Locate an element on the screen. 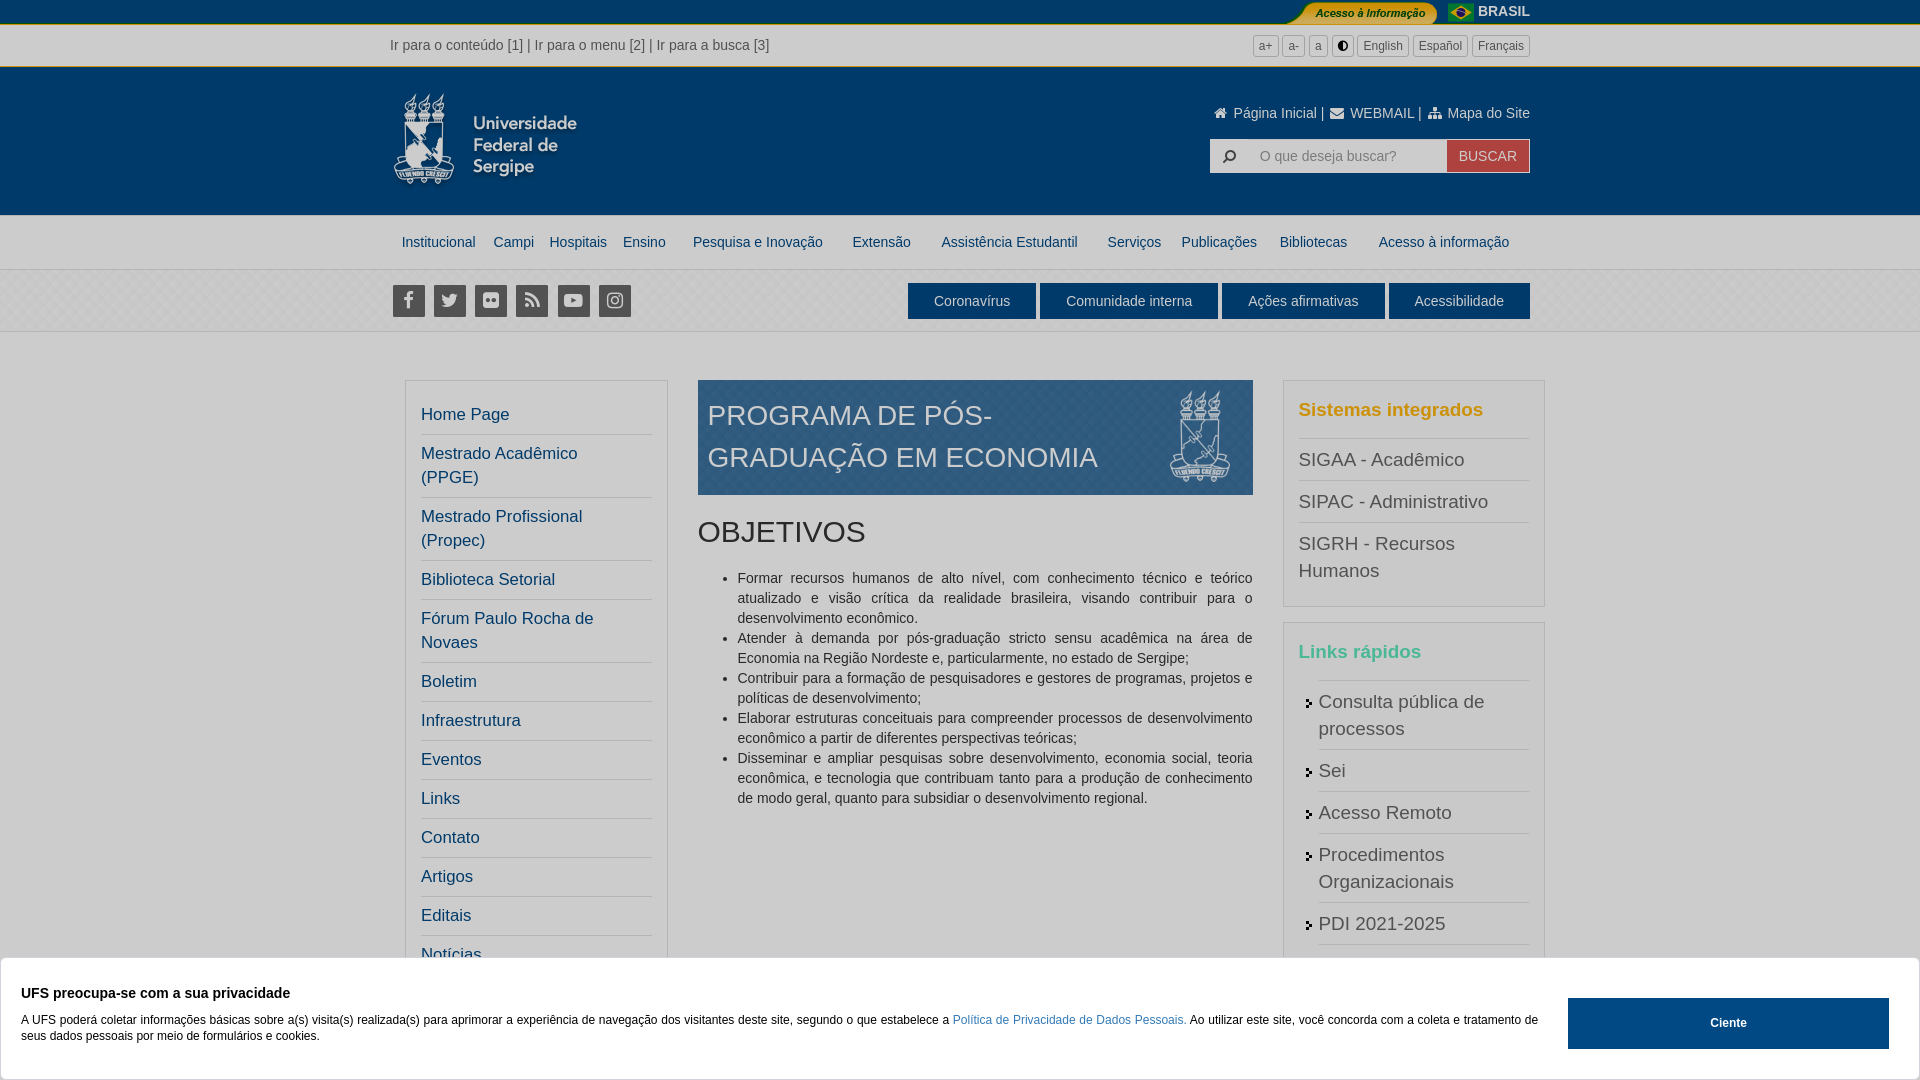  Procedimentos Organizacionais is located at coordinates (1386, 868).